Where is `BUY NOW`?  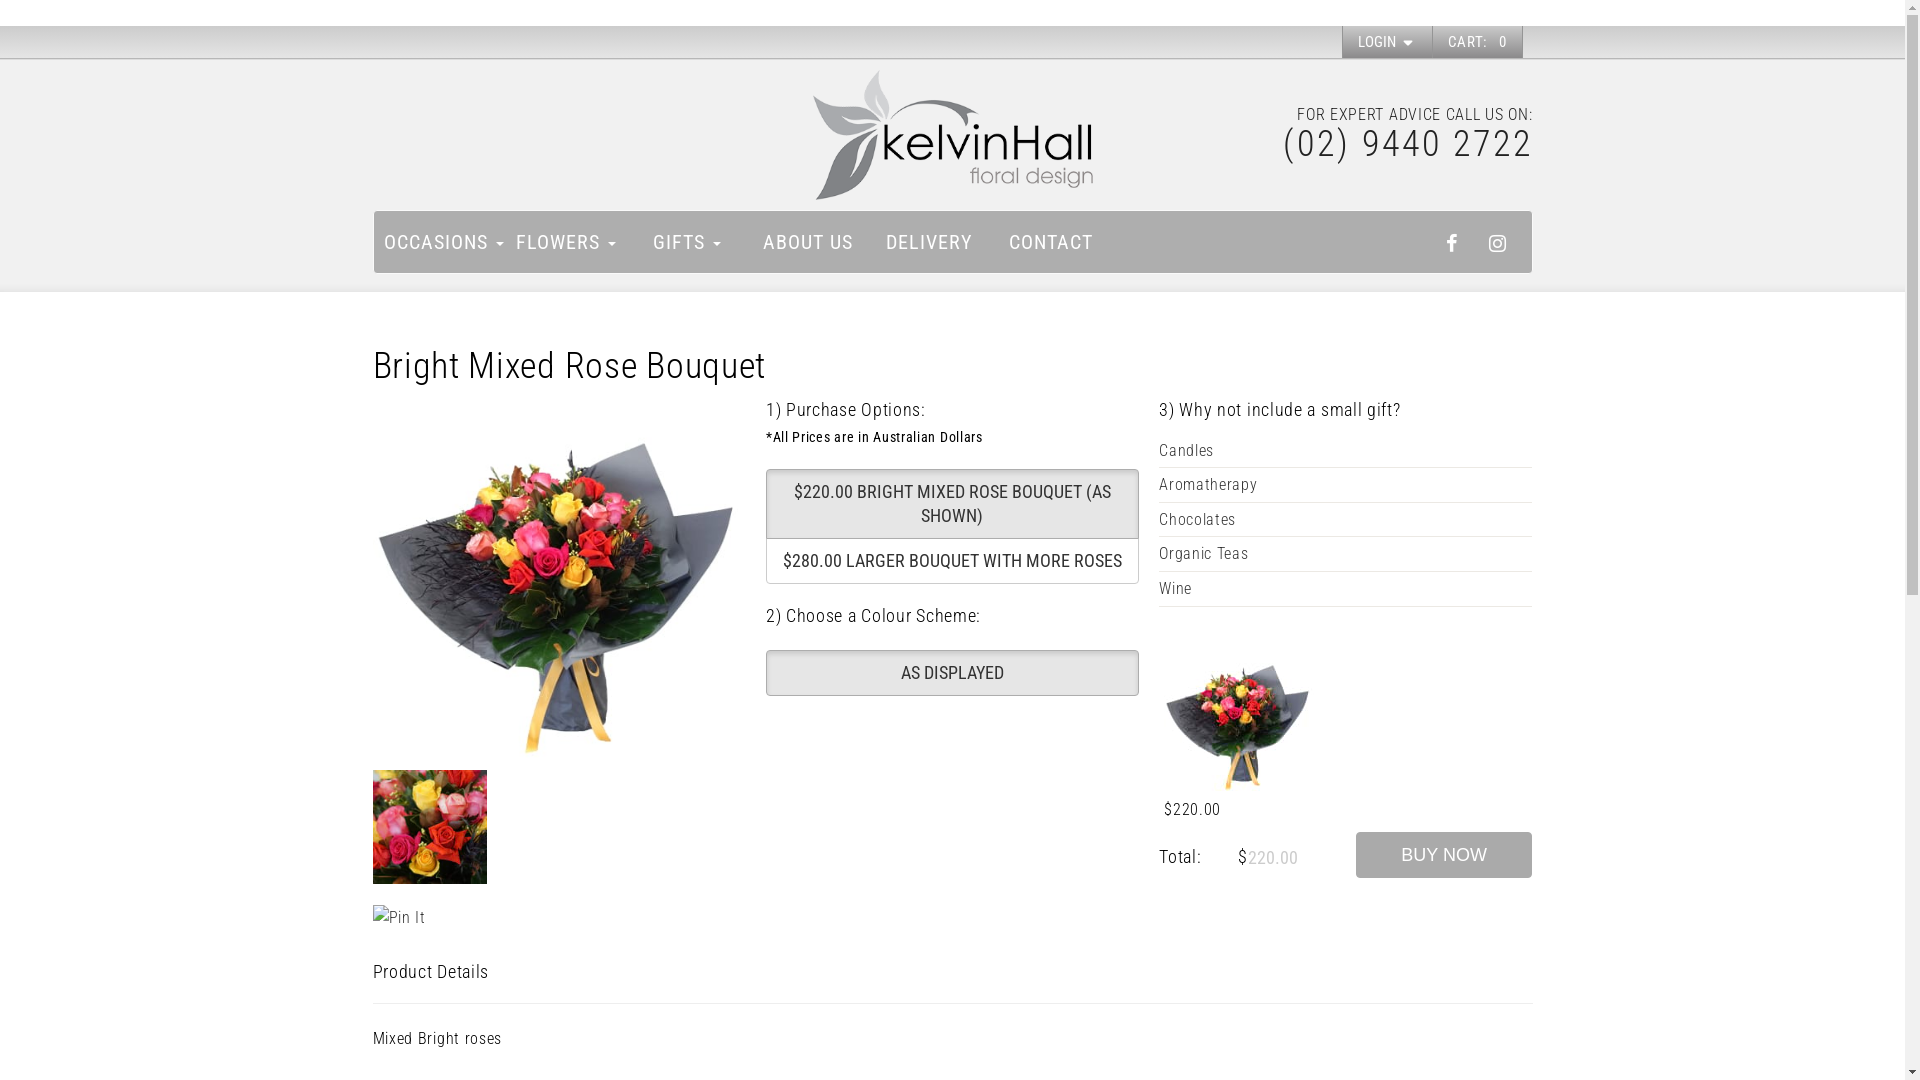 BUY NOW is located at coordinates (1444, 855).